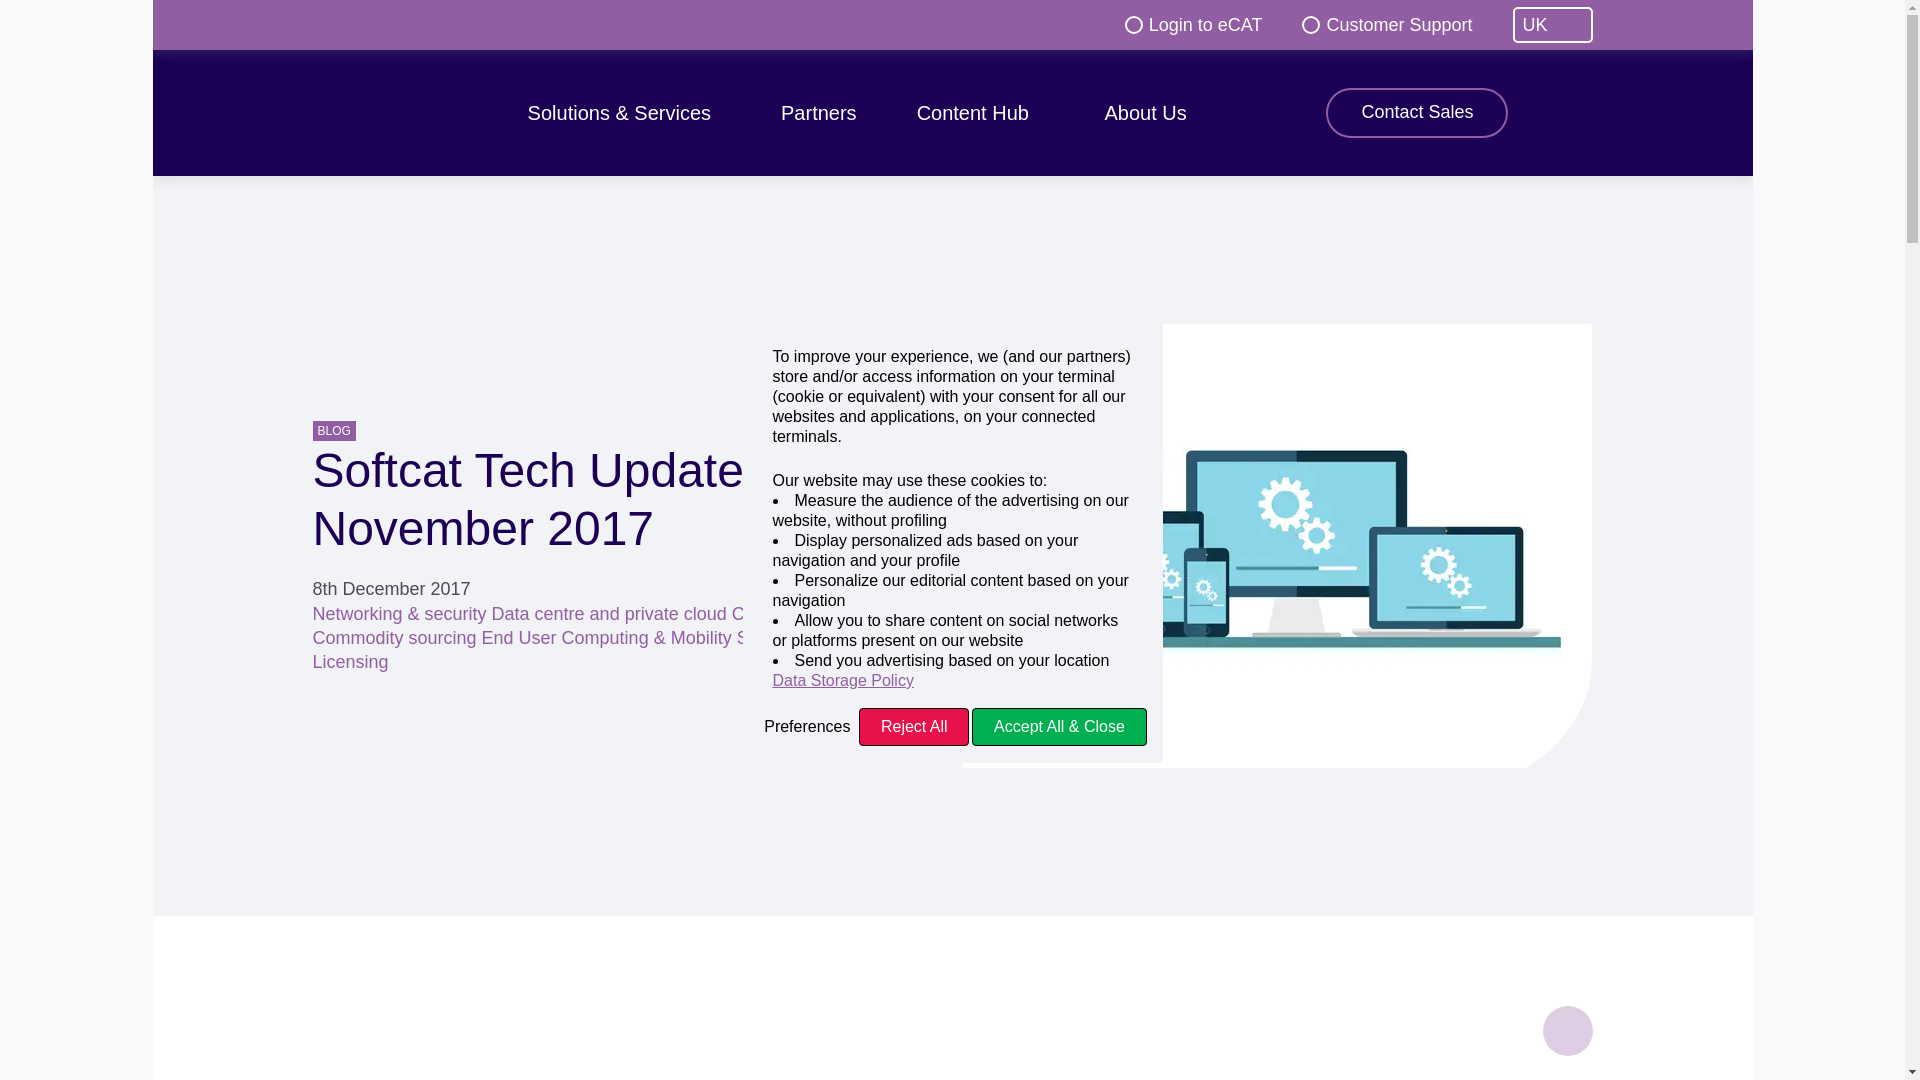 The height and width of the screenshot is (1080, 1920). Describe the element at coordinates (386, 112) in the screenshot. I see `Home` at that location.